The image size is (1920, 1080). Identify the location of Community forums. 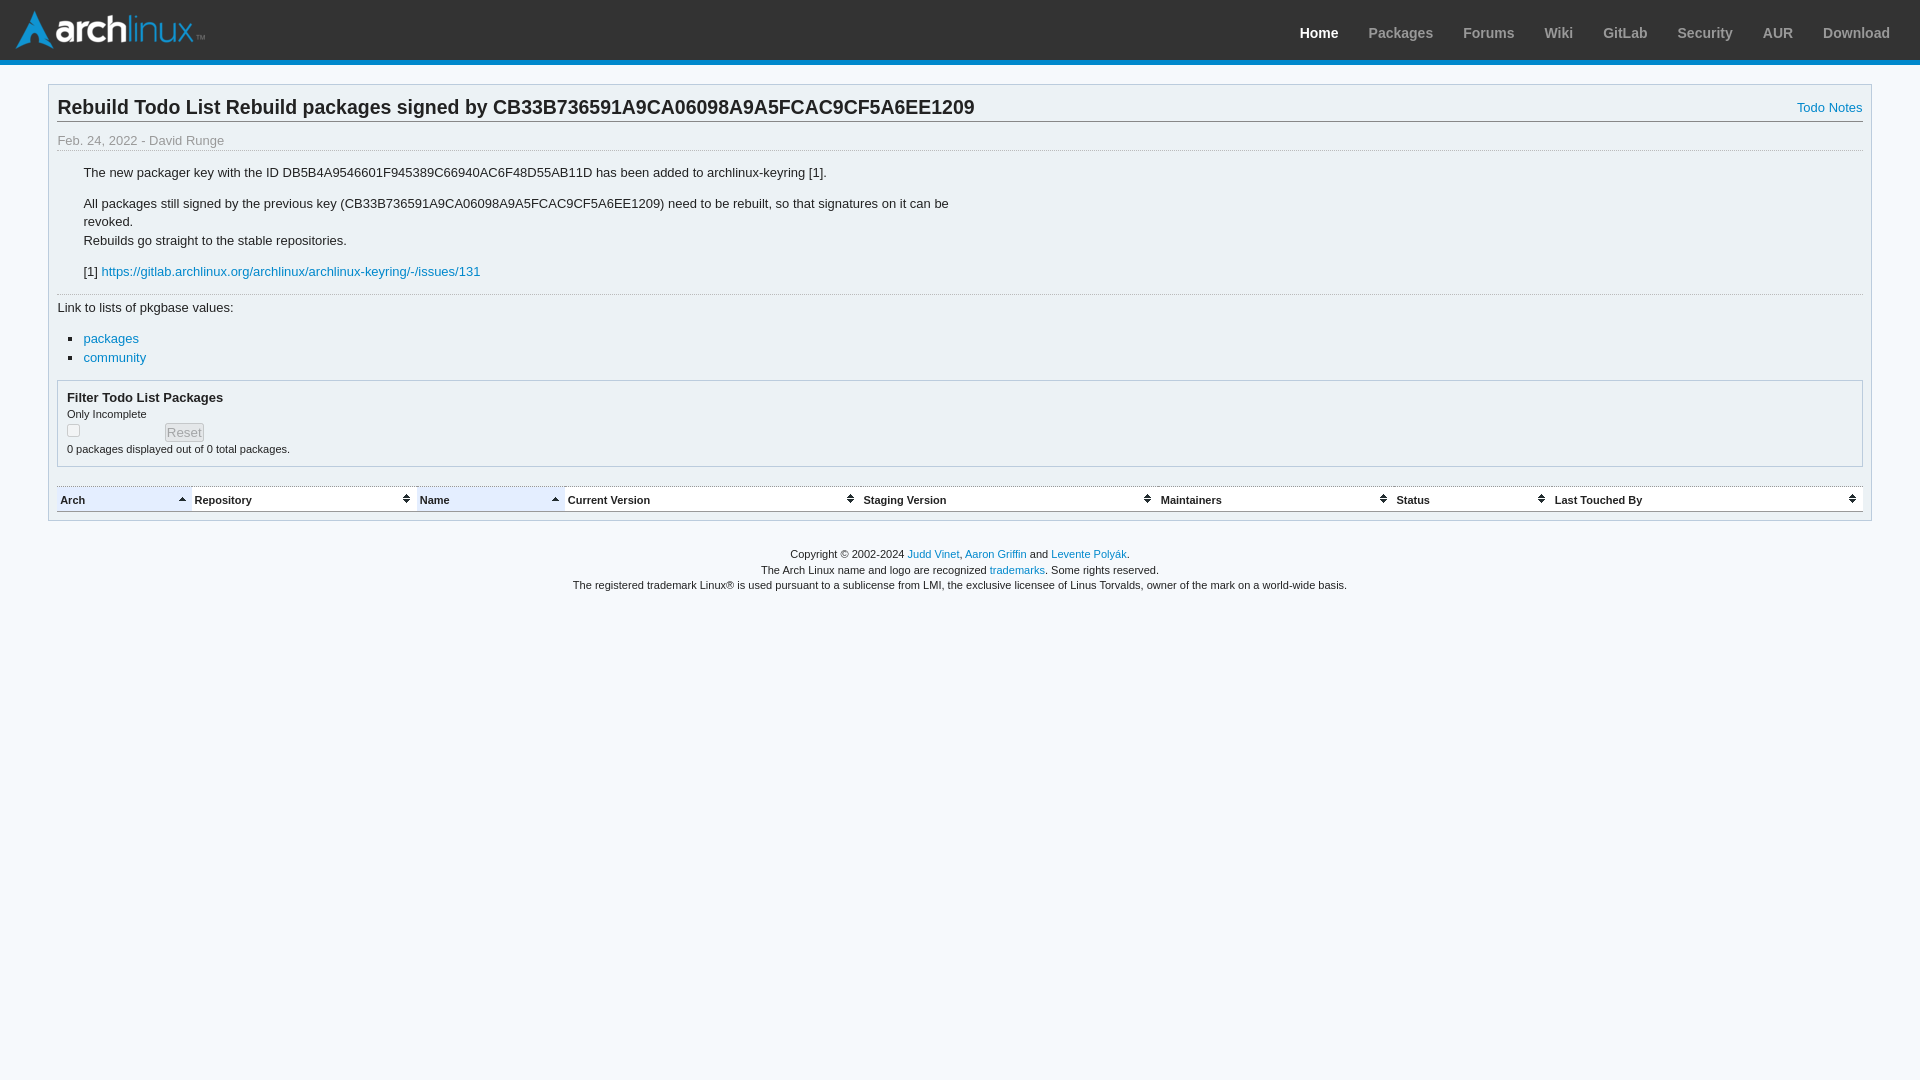
(1488, 32).